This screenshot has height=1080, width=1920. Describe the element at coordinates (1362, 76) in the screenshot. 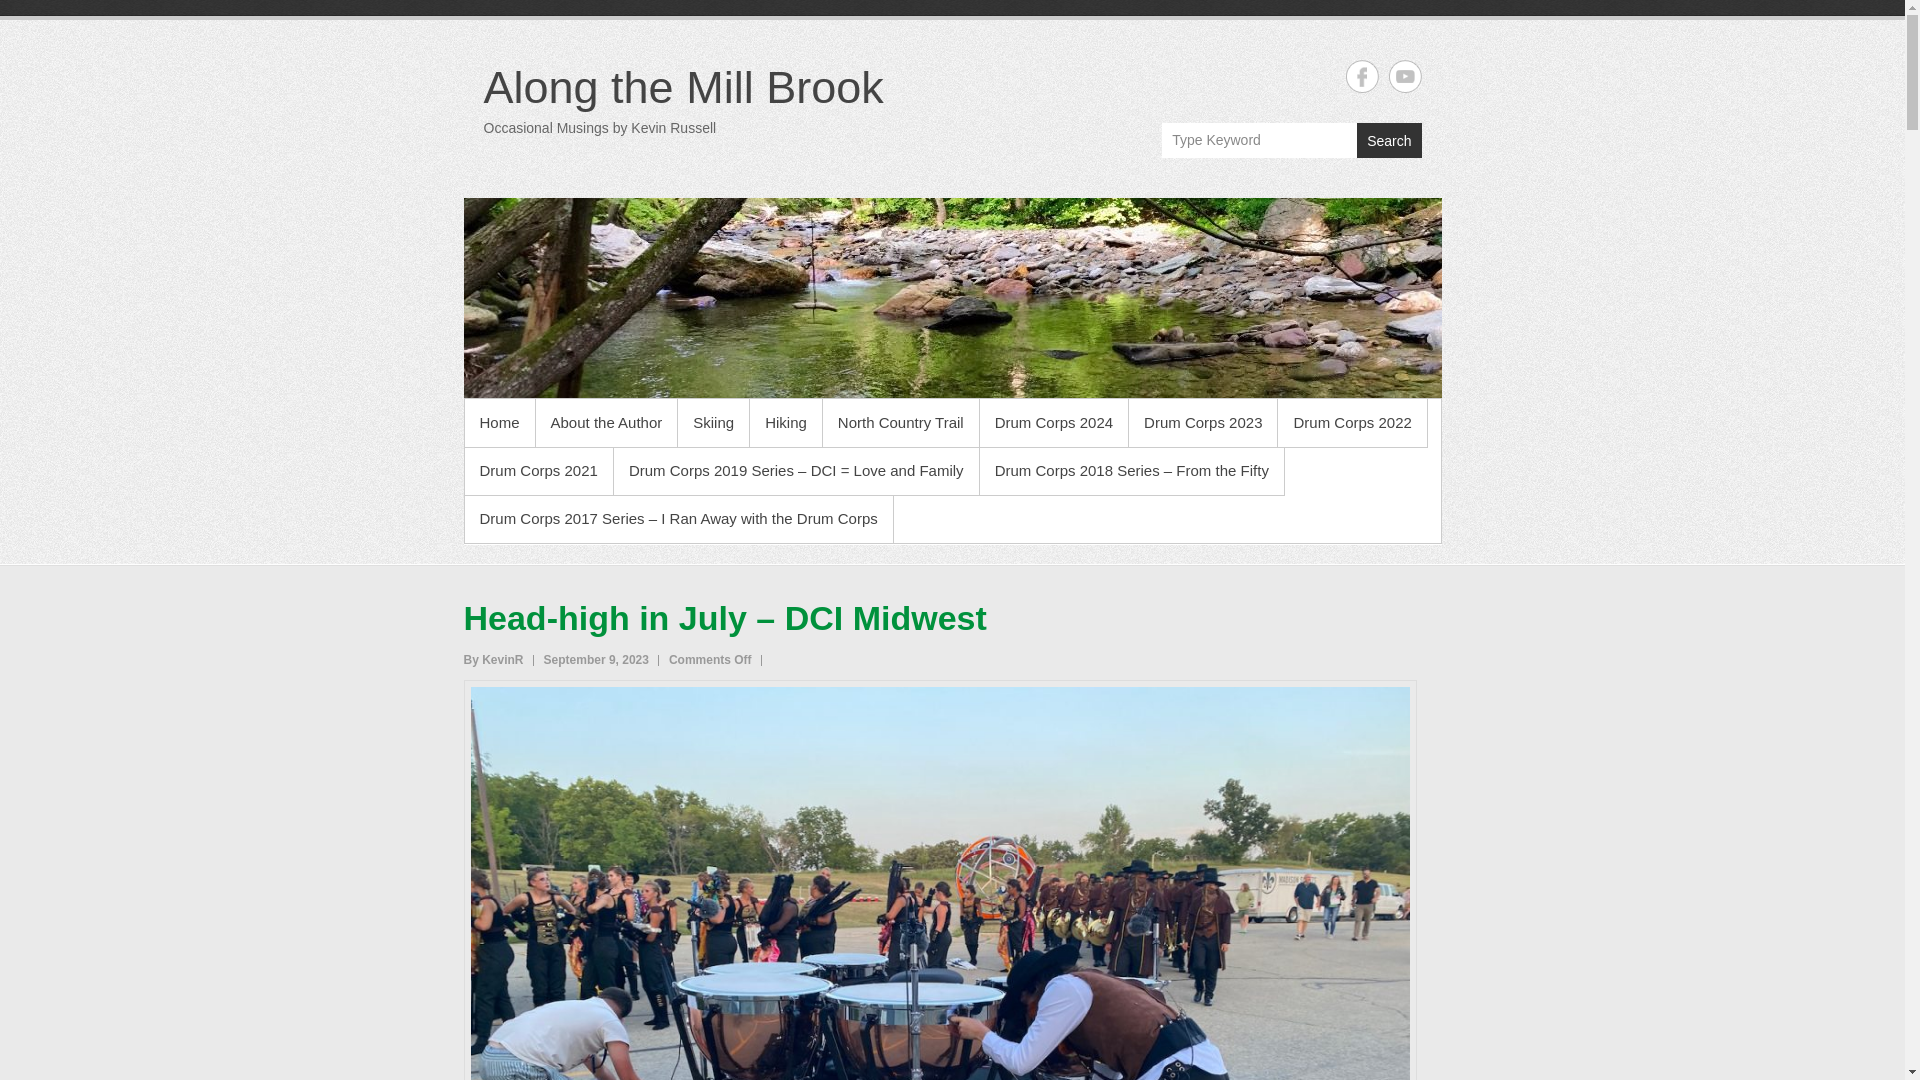

I see `Along the Mill Brook on Facebook` at that location.